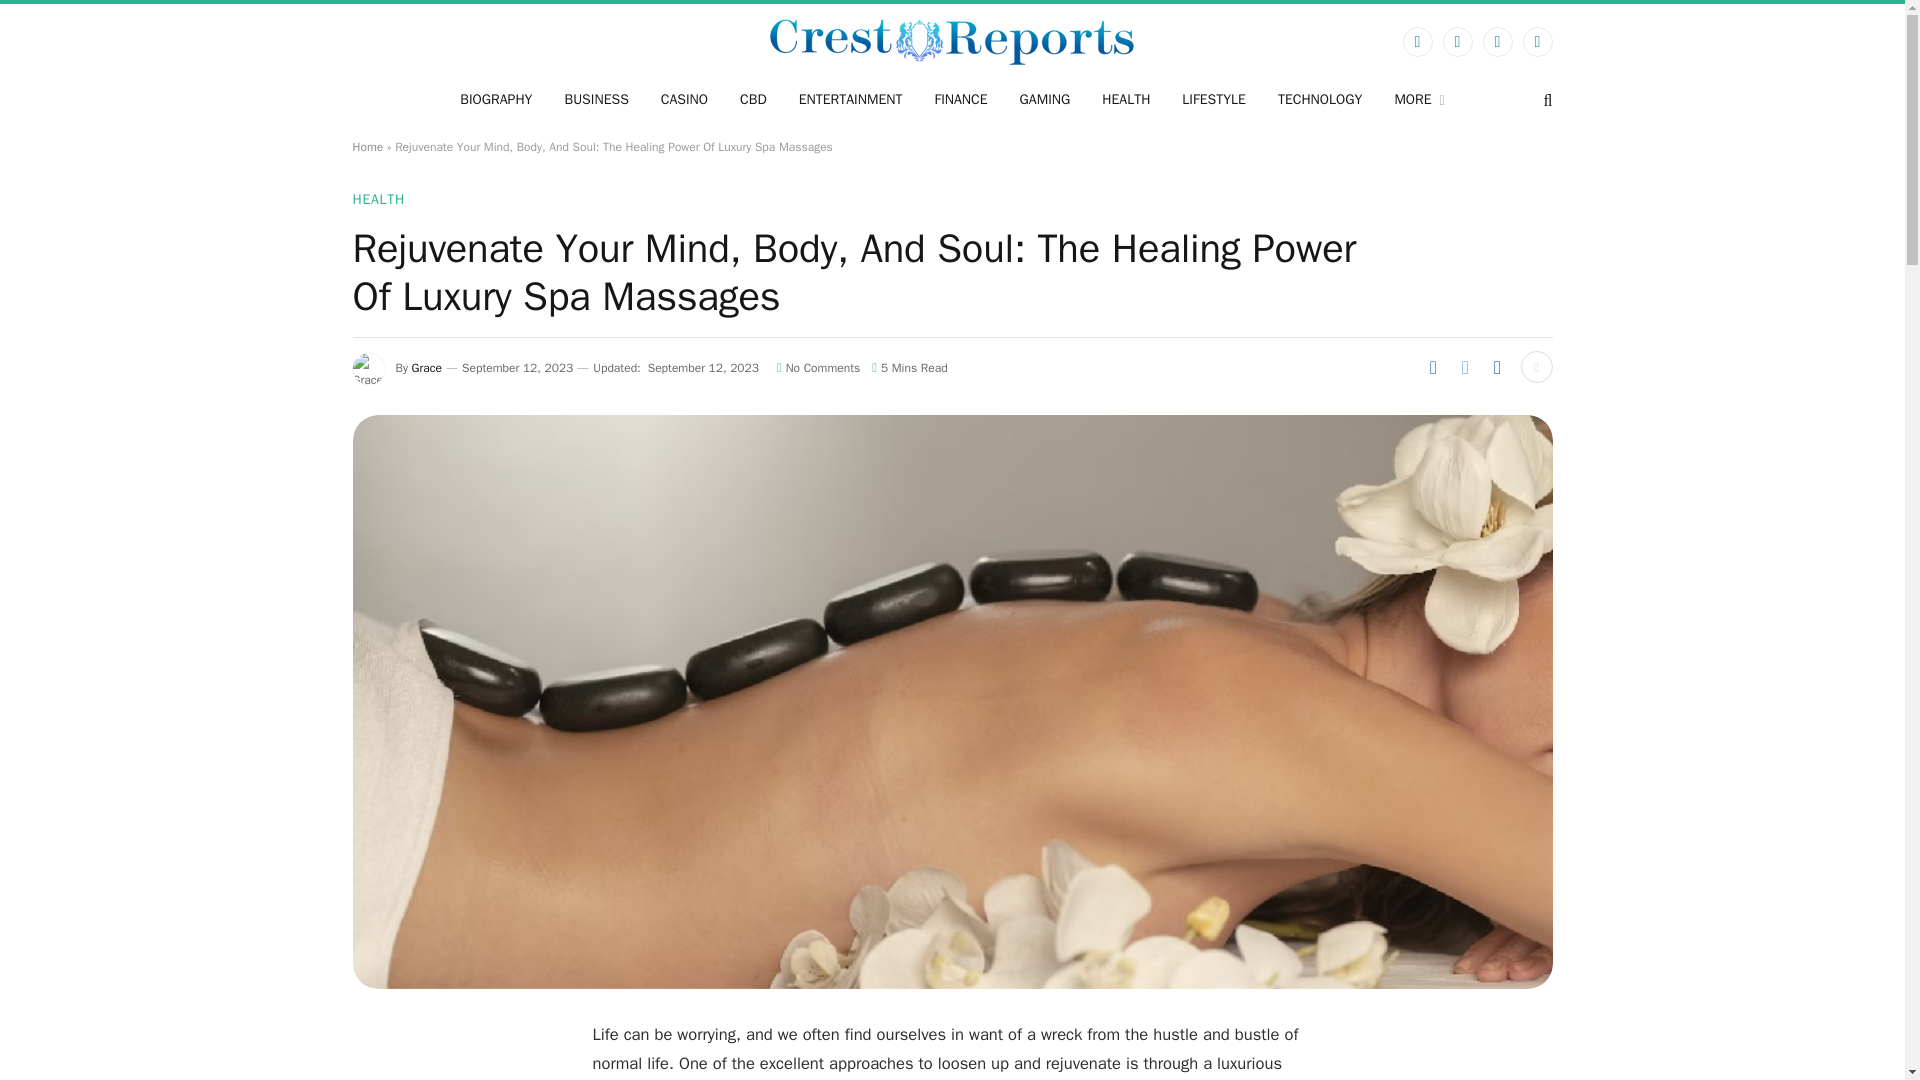 The height and width of the screenshot is (1080, 1920). I want to click on FINANCE, so click(960, 100).